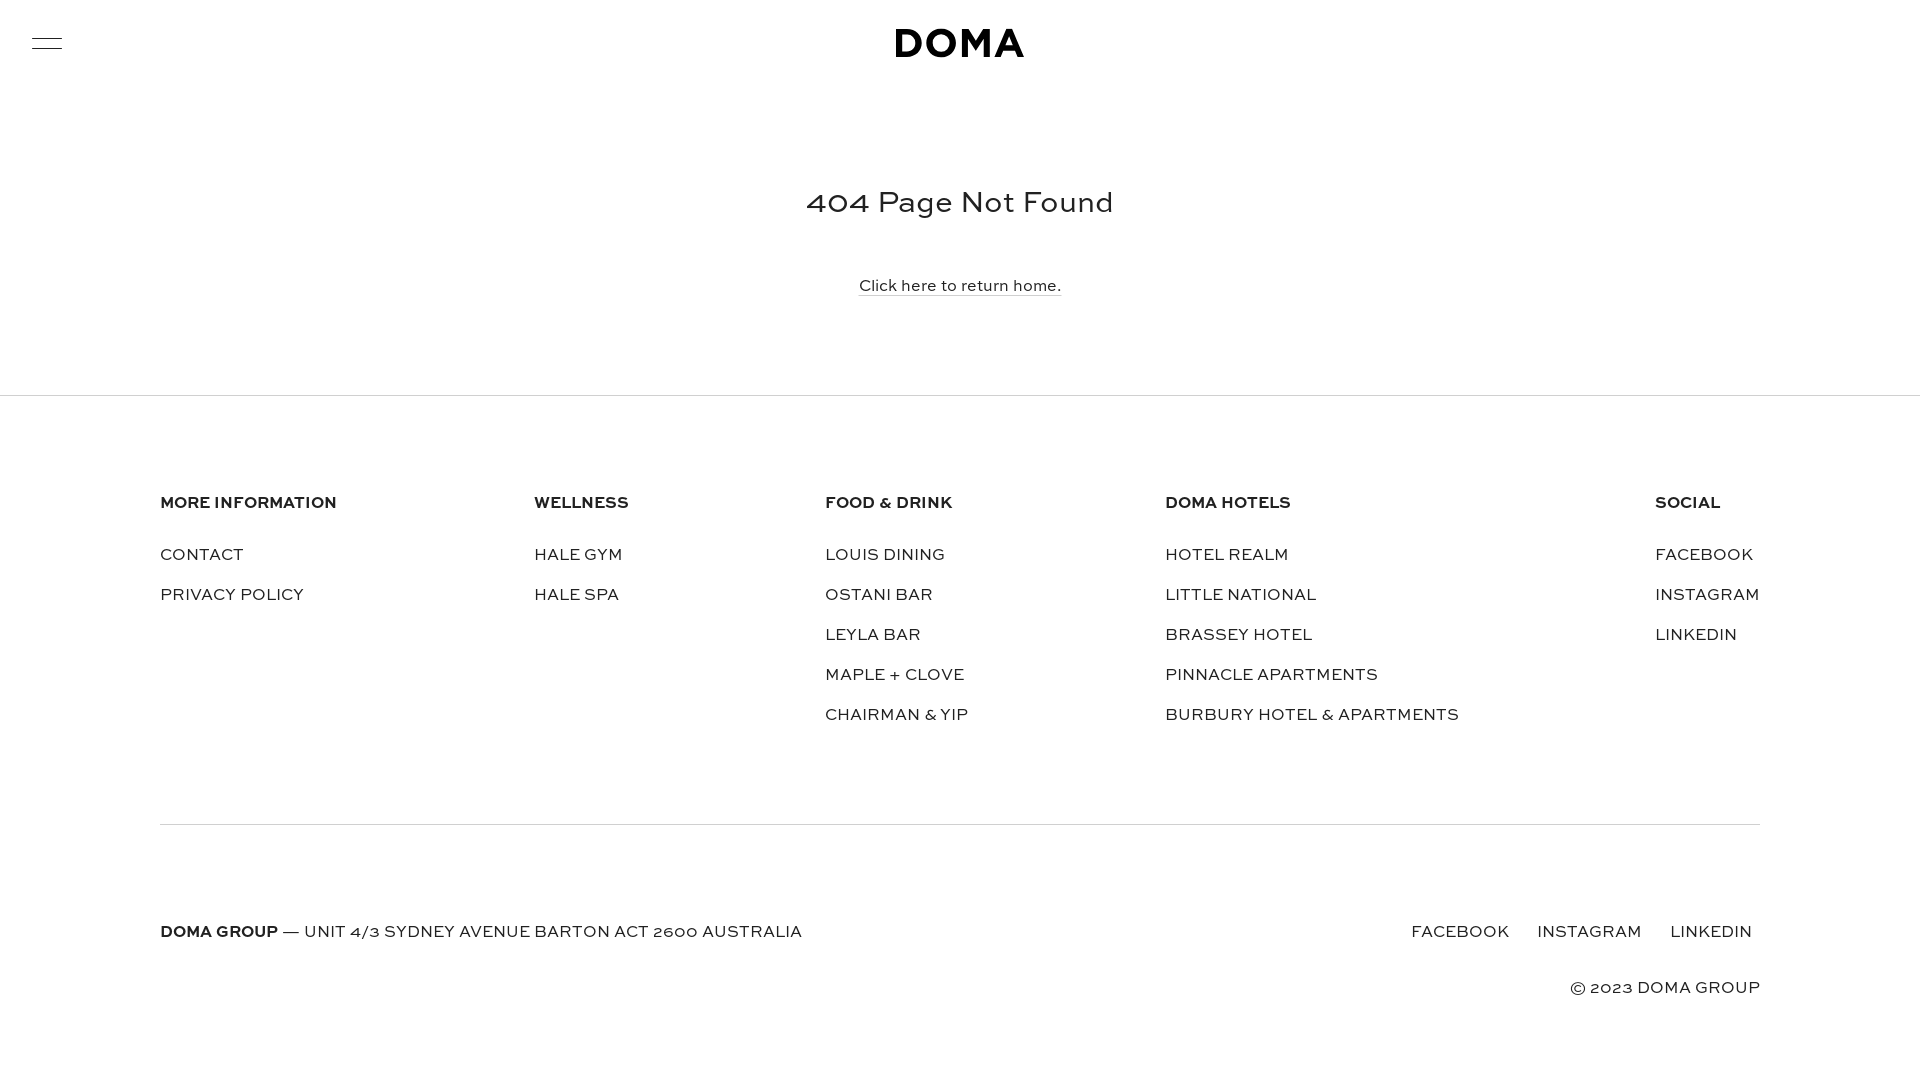 This screenshot has width=1920, height=1080. Describe the element at coordinates (896, 716) in the screenshot. I see `CHAIRMAN & YIP` at that location.